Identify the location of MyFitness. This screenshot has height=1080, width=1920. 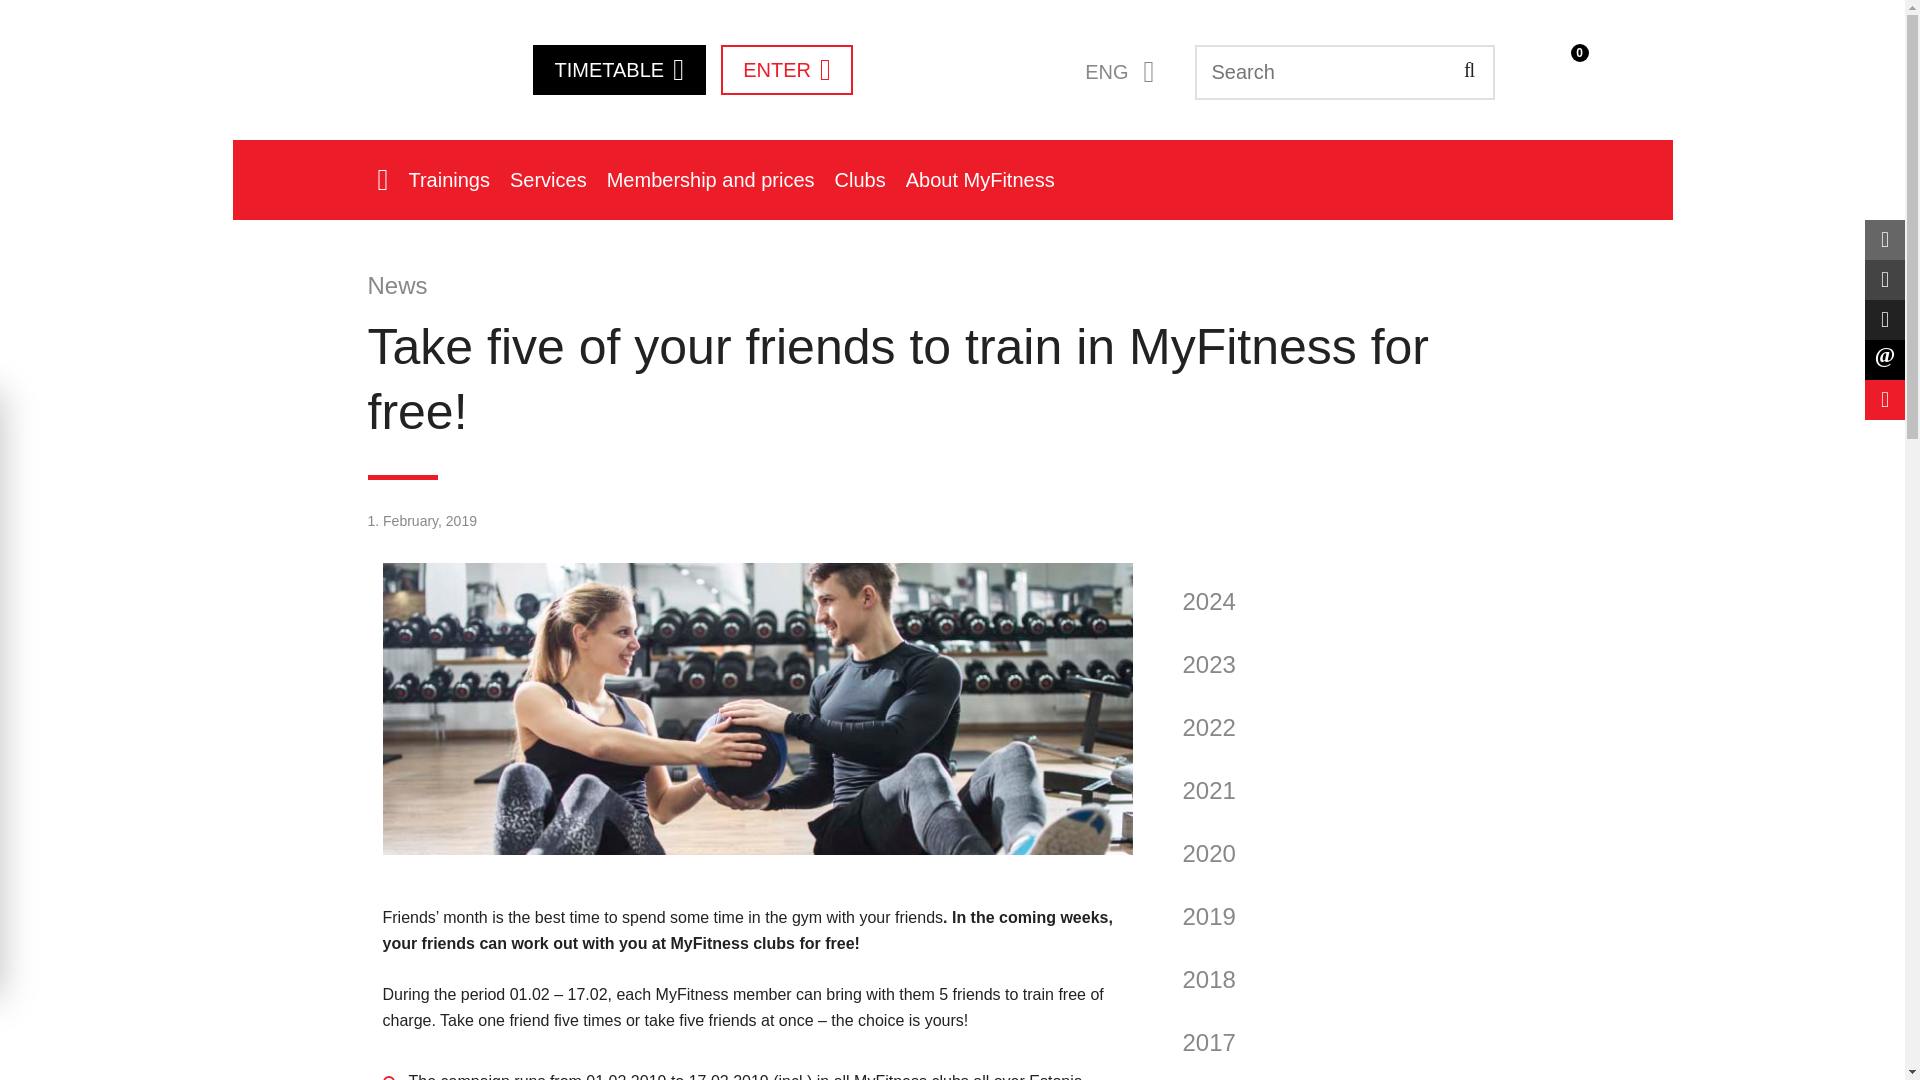
(342, 67).